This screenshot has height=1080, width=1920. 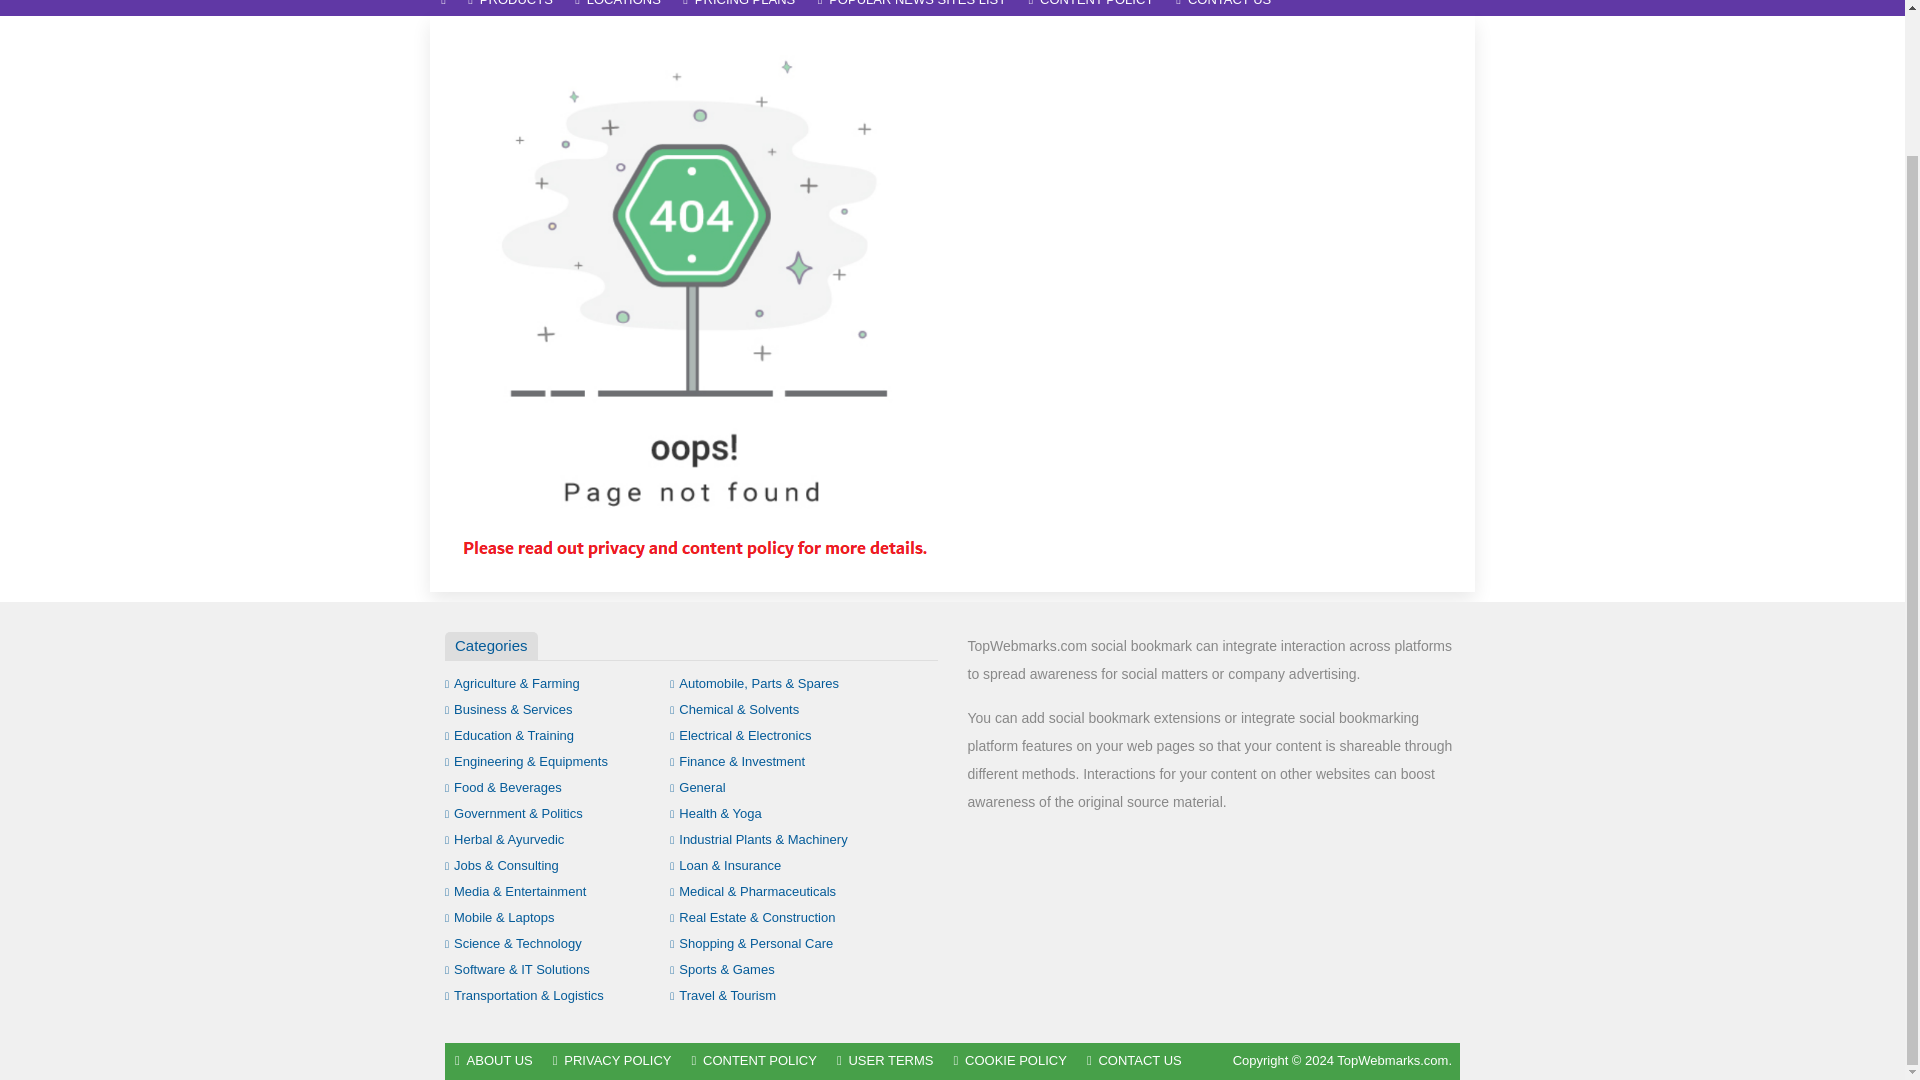 What do you see at coordinates (739, 8) in the screenshot?
I see `PRICING PLANS` at bounding box center [739, 8].